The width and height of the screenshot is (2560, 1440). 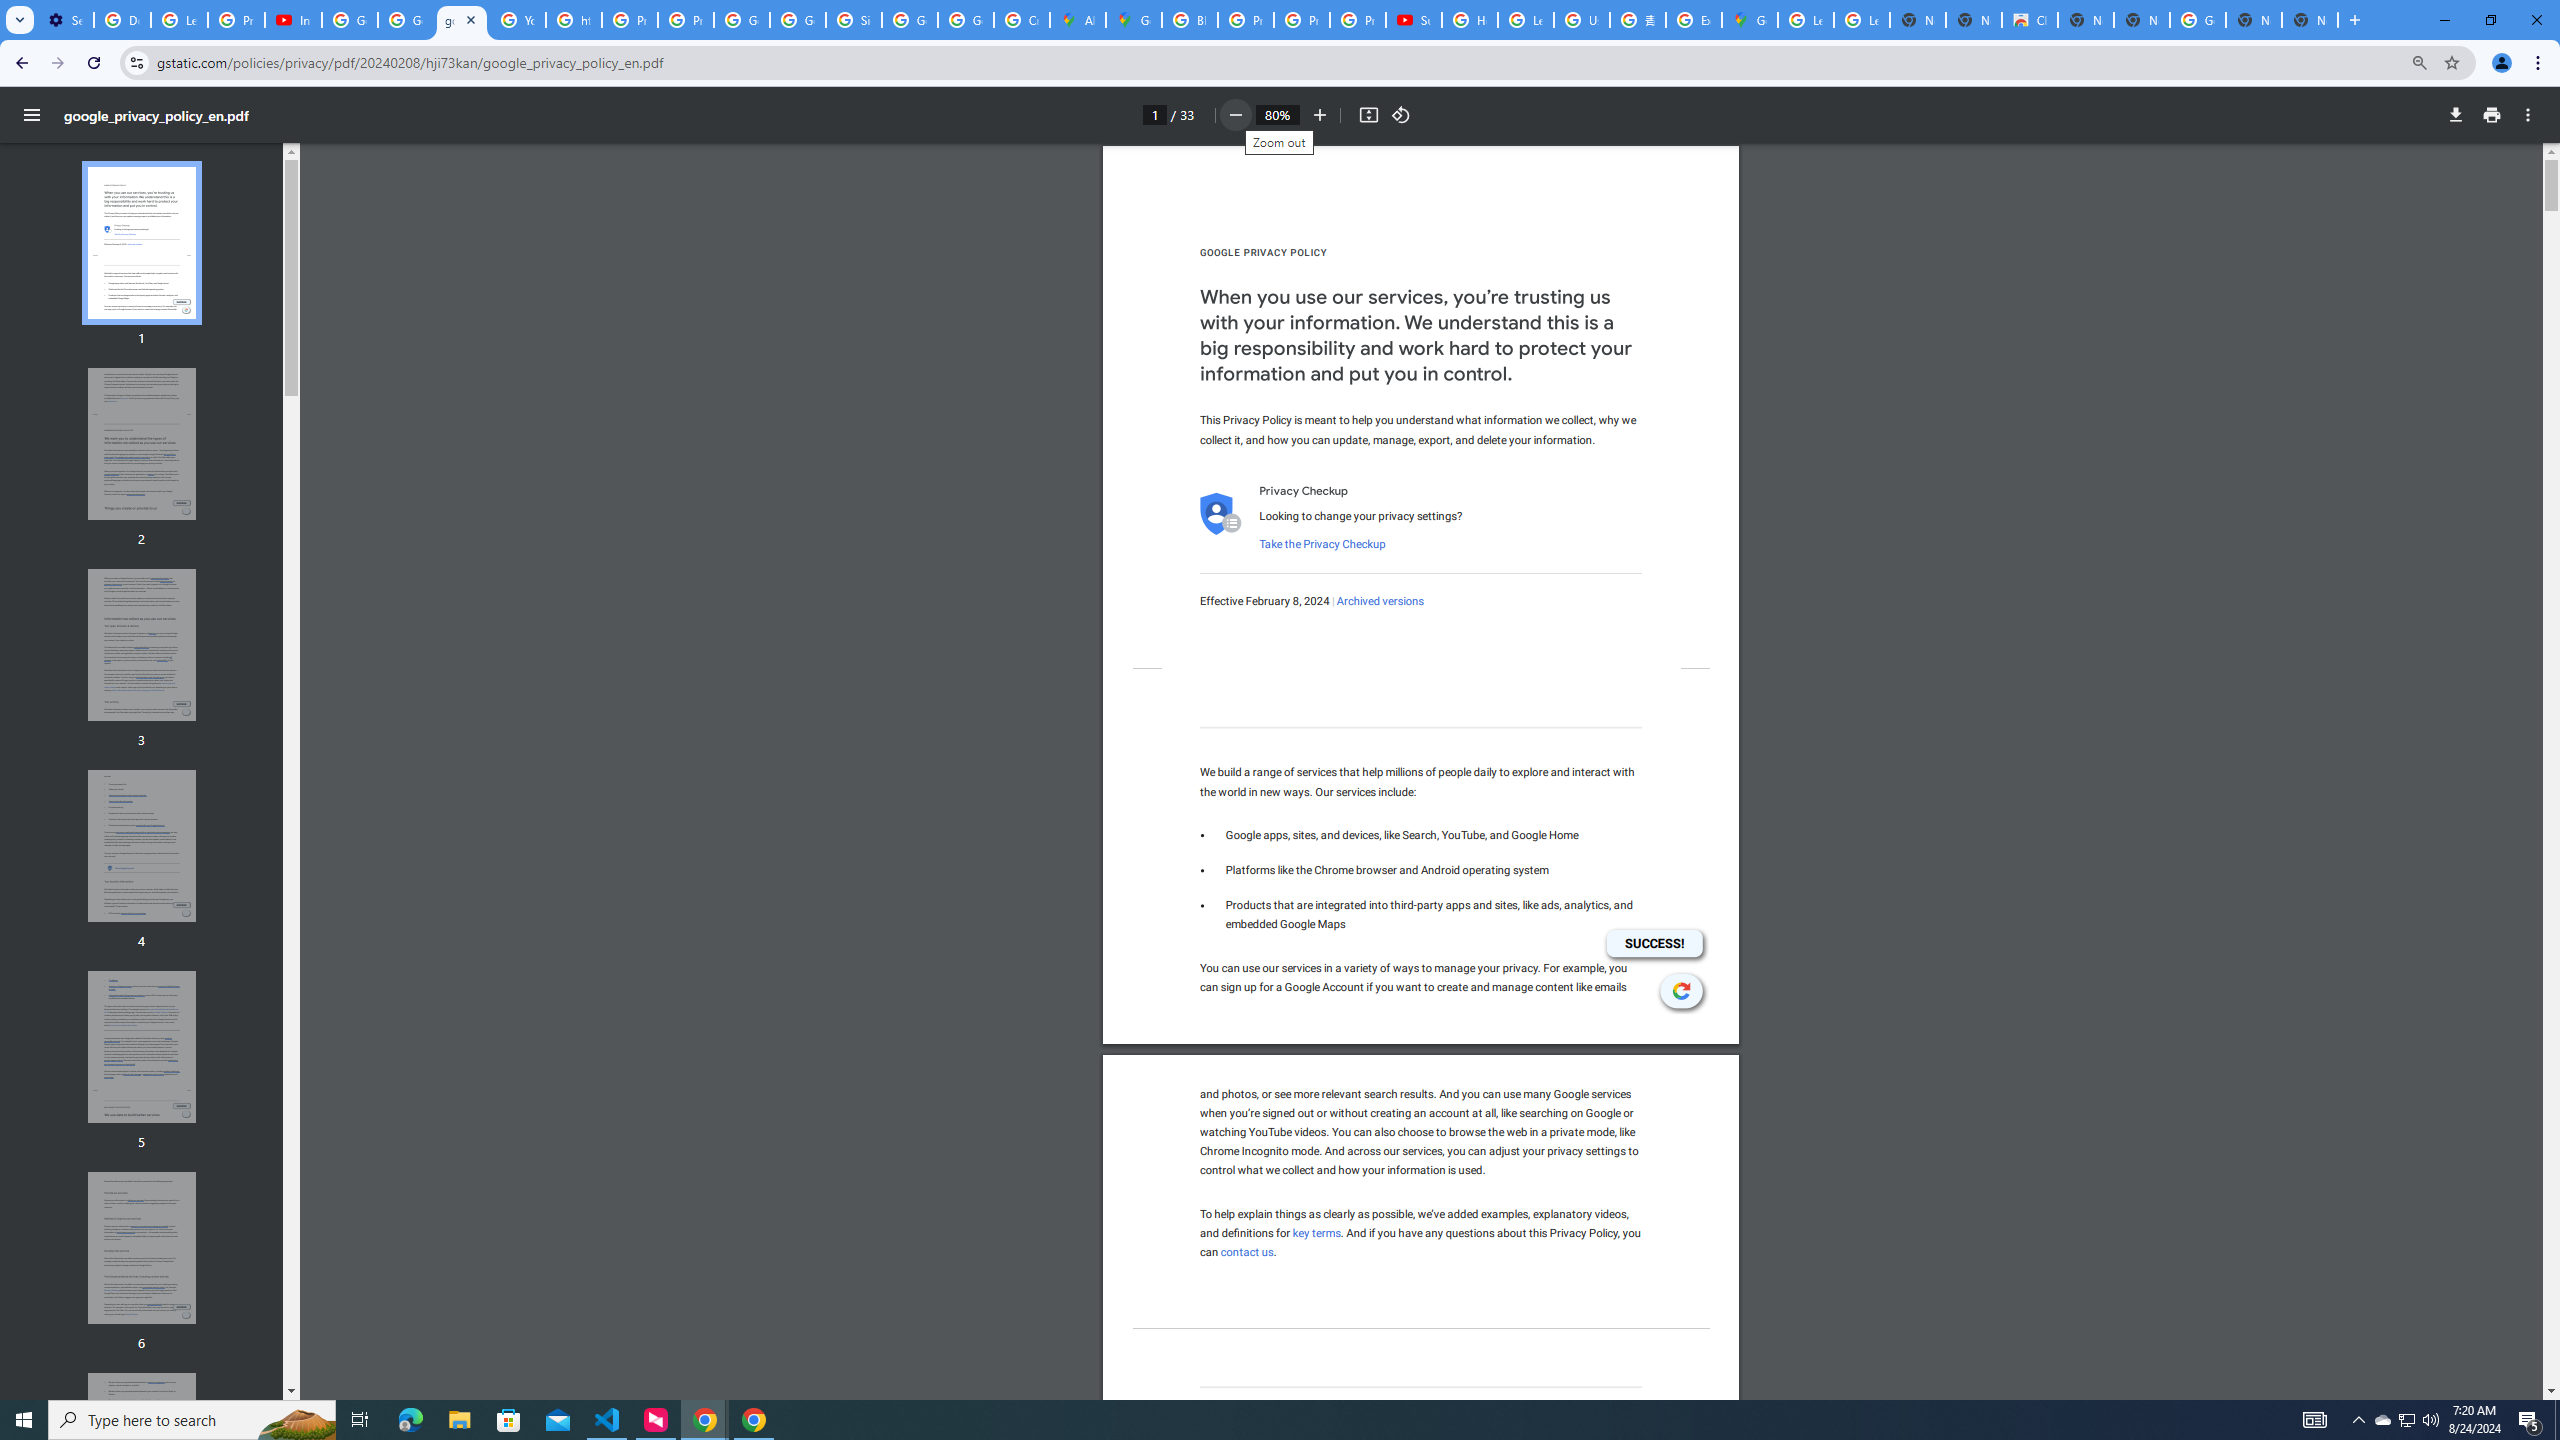 What do you see at coordinates (574, 20) in the screenshot?
I see `https://scholar.google.com/` at bounding box center [574, 20].